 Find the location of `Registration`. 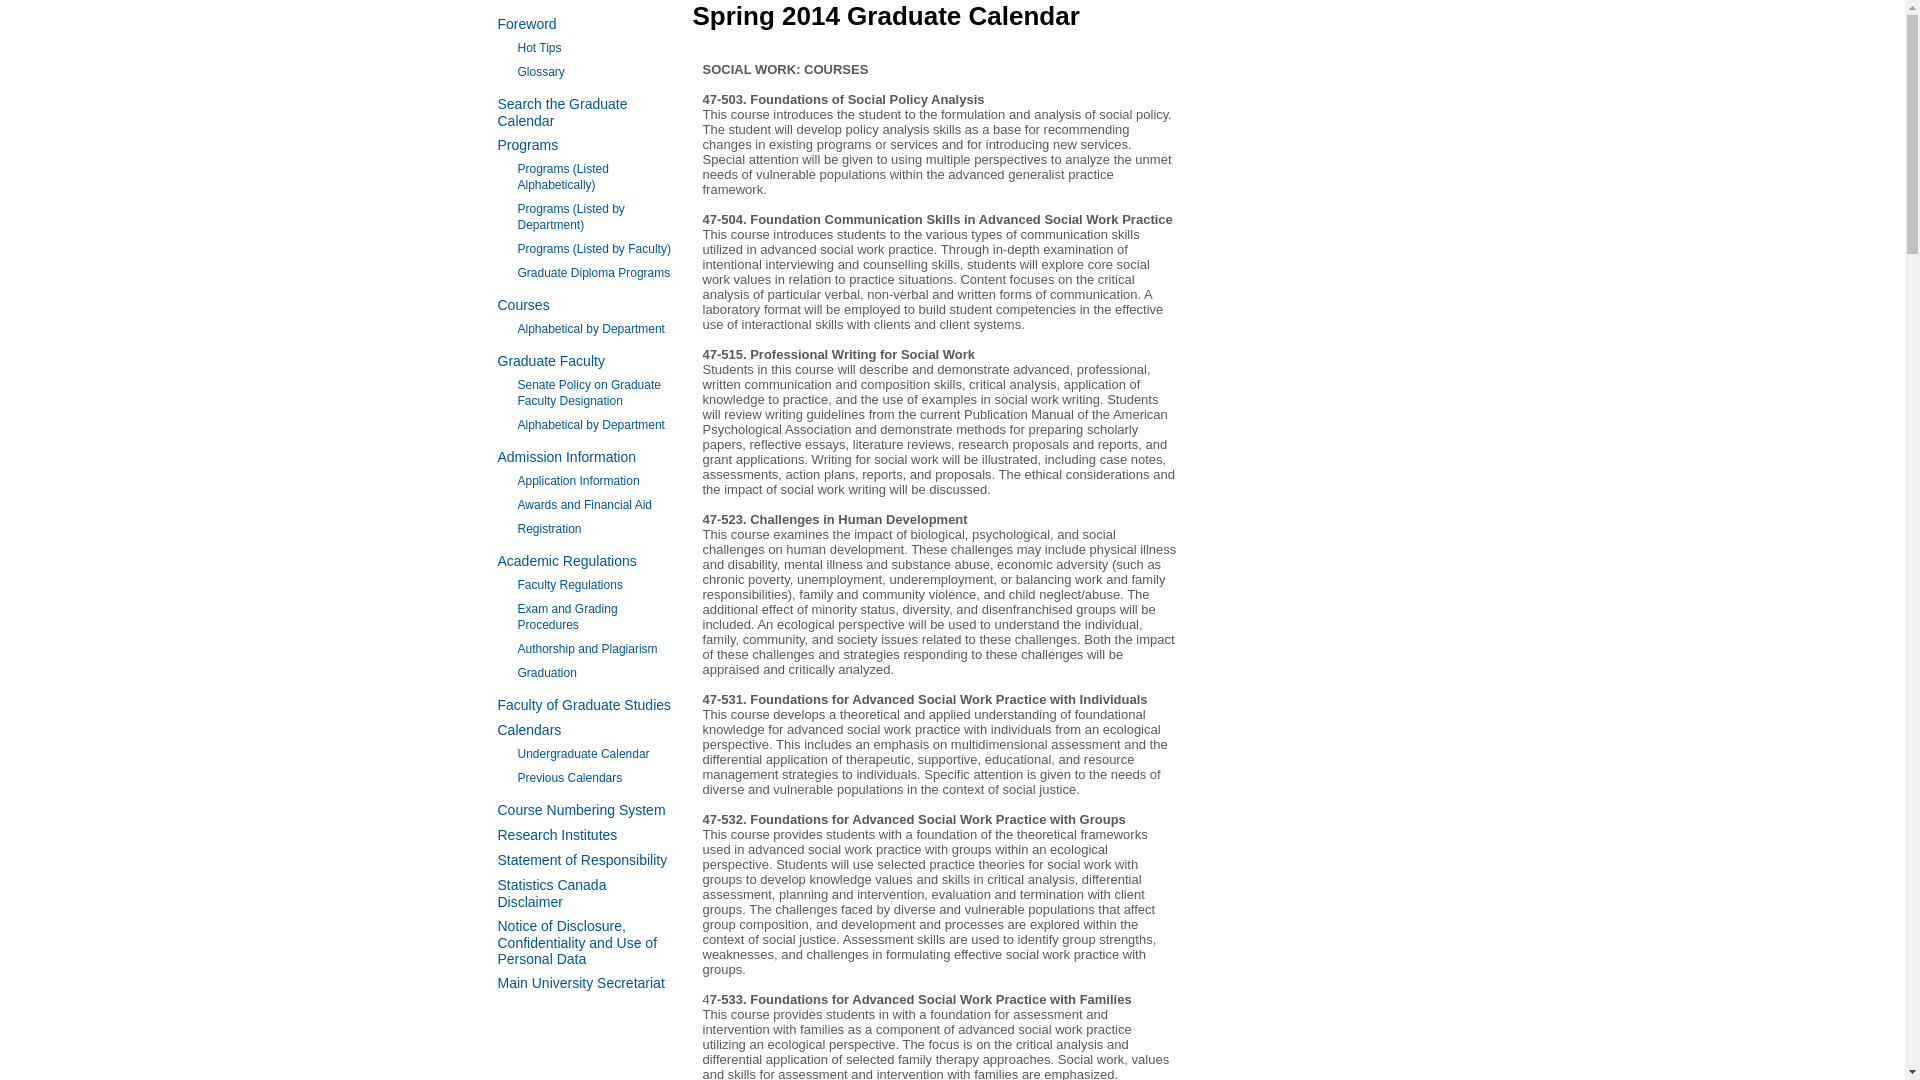

Registration is located at coordinates (550, 528).